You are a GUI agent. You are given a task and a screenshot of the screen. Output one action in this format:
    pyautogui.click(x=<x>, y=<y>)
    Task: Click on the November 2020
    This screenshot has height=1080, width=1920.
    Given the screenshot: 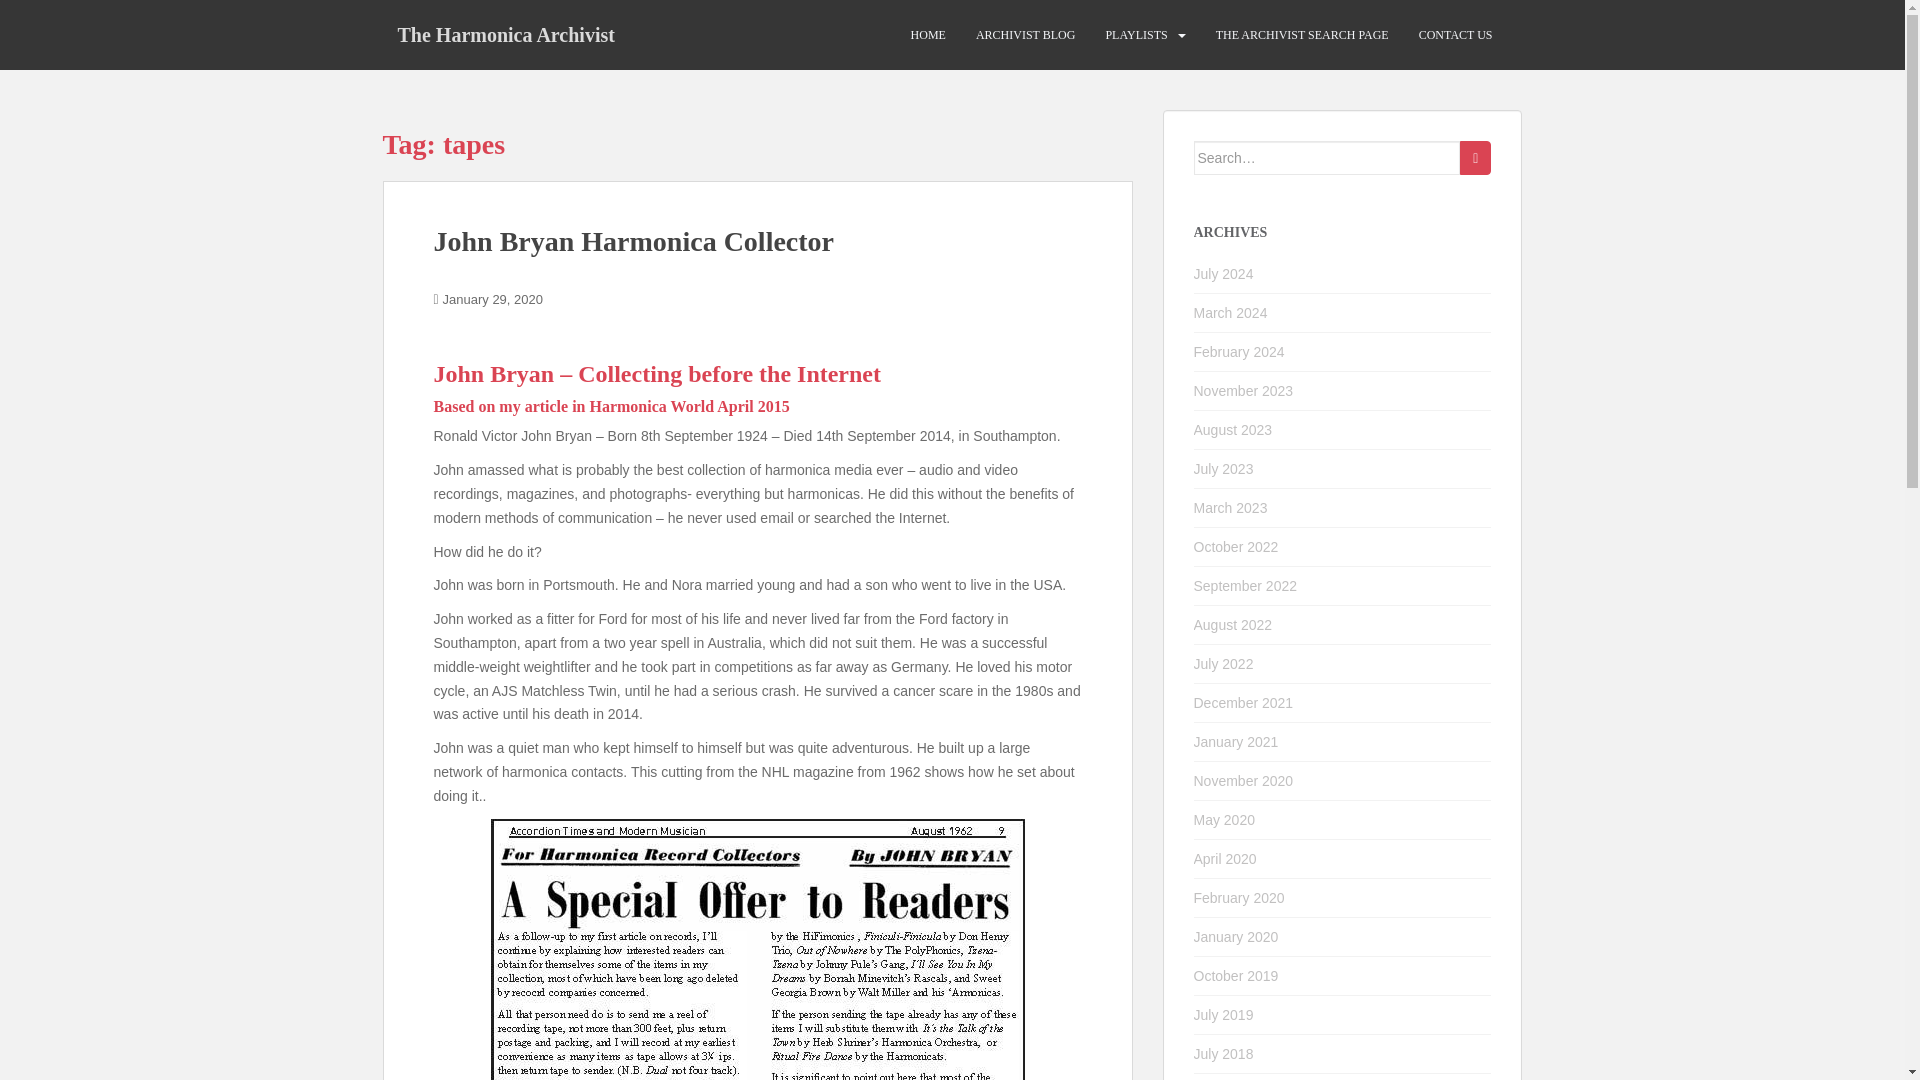 What is the action you would take?
    pyautogui.click(x=1244, y=781)
    